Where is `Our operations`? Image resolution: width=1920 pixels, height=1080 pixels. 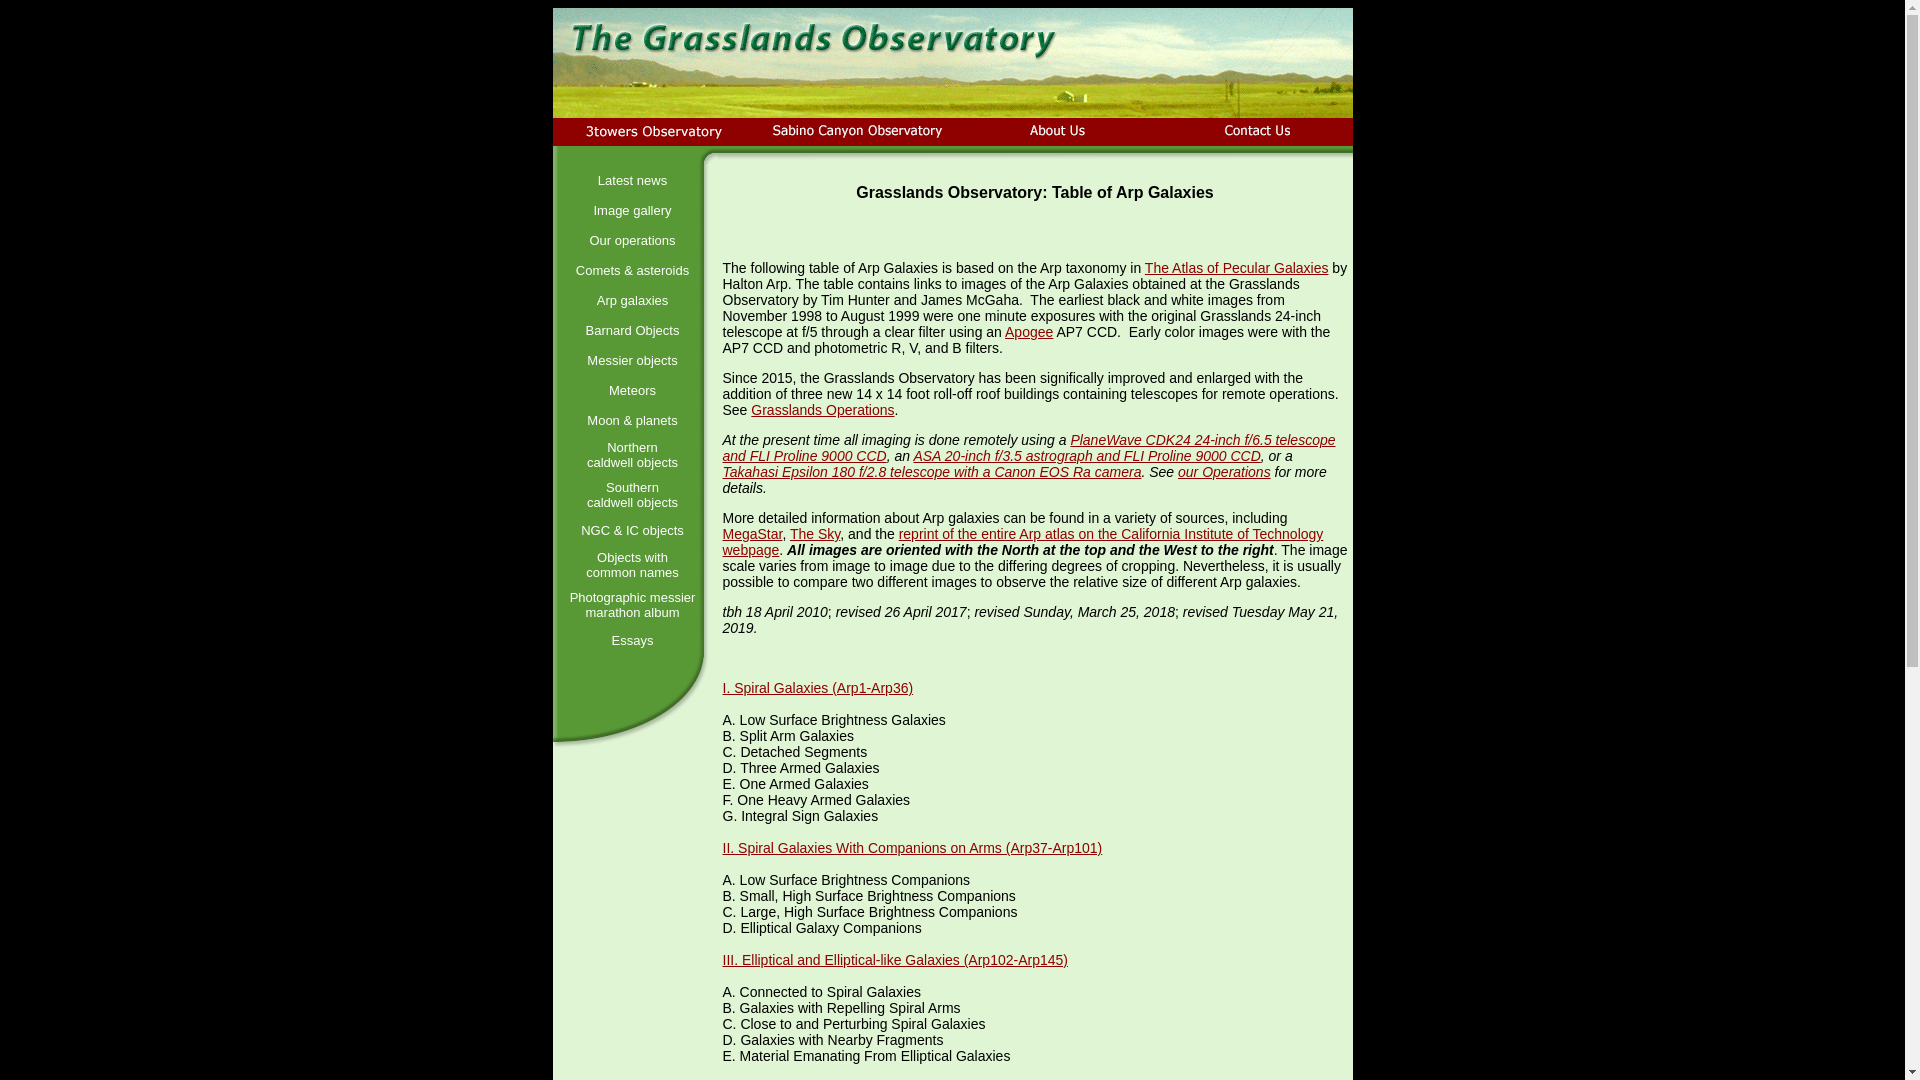
Our operations is located at coordinates (633, 240).